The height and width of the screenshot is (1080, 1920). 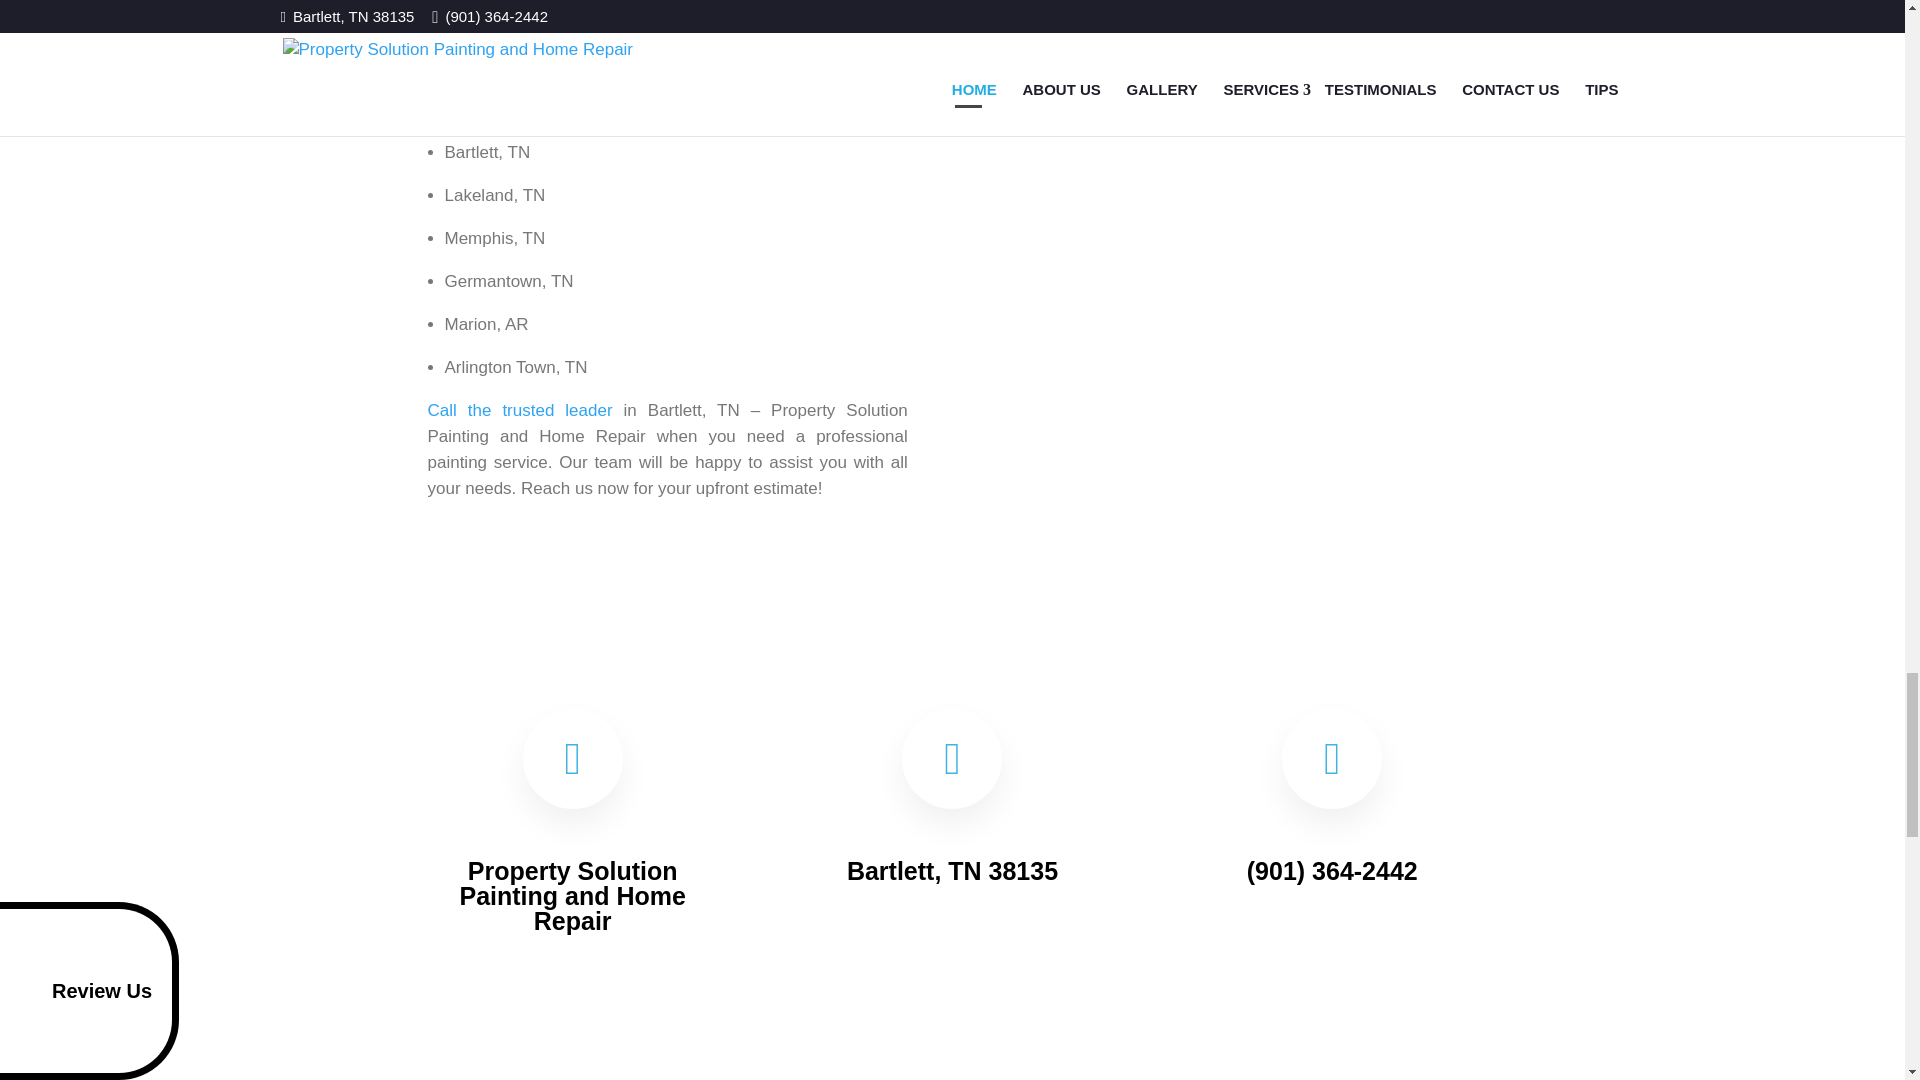 What do you see at coordinates (520, 410) in the screenshot?
I see `Call the trusted leader` at bounding box center [520, 410].